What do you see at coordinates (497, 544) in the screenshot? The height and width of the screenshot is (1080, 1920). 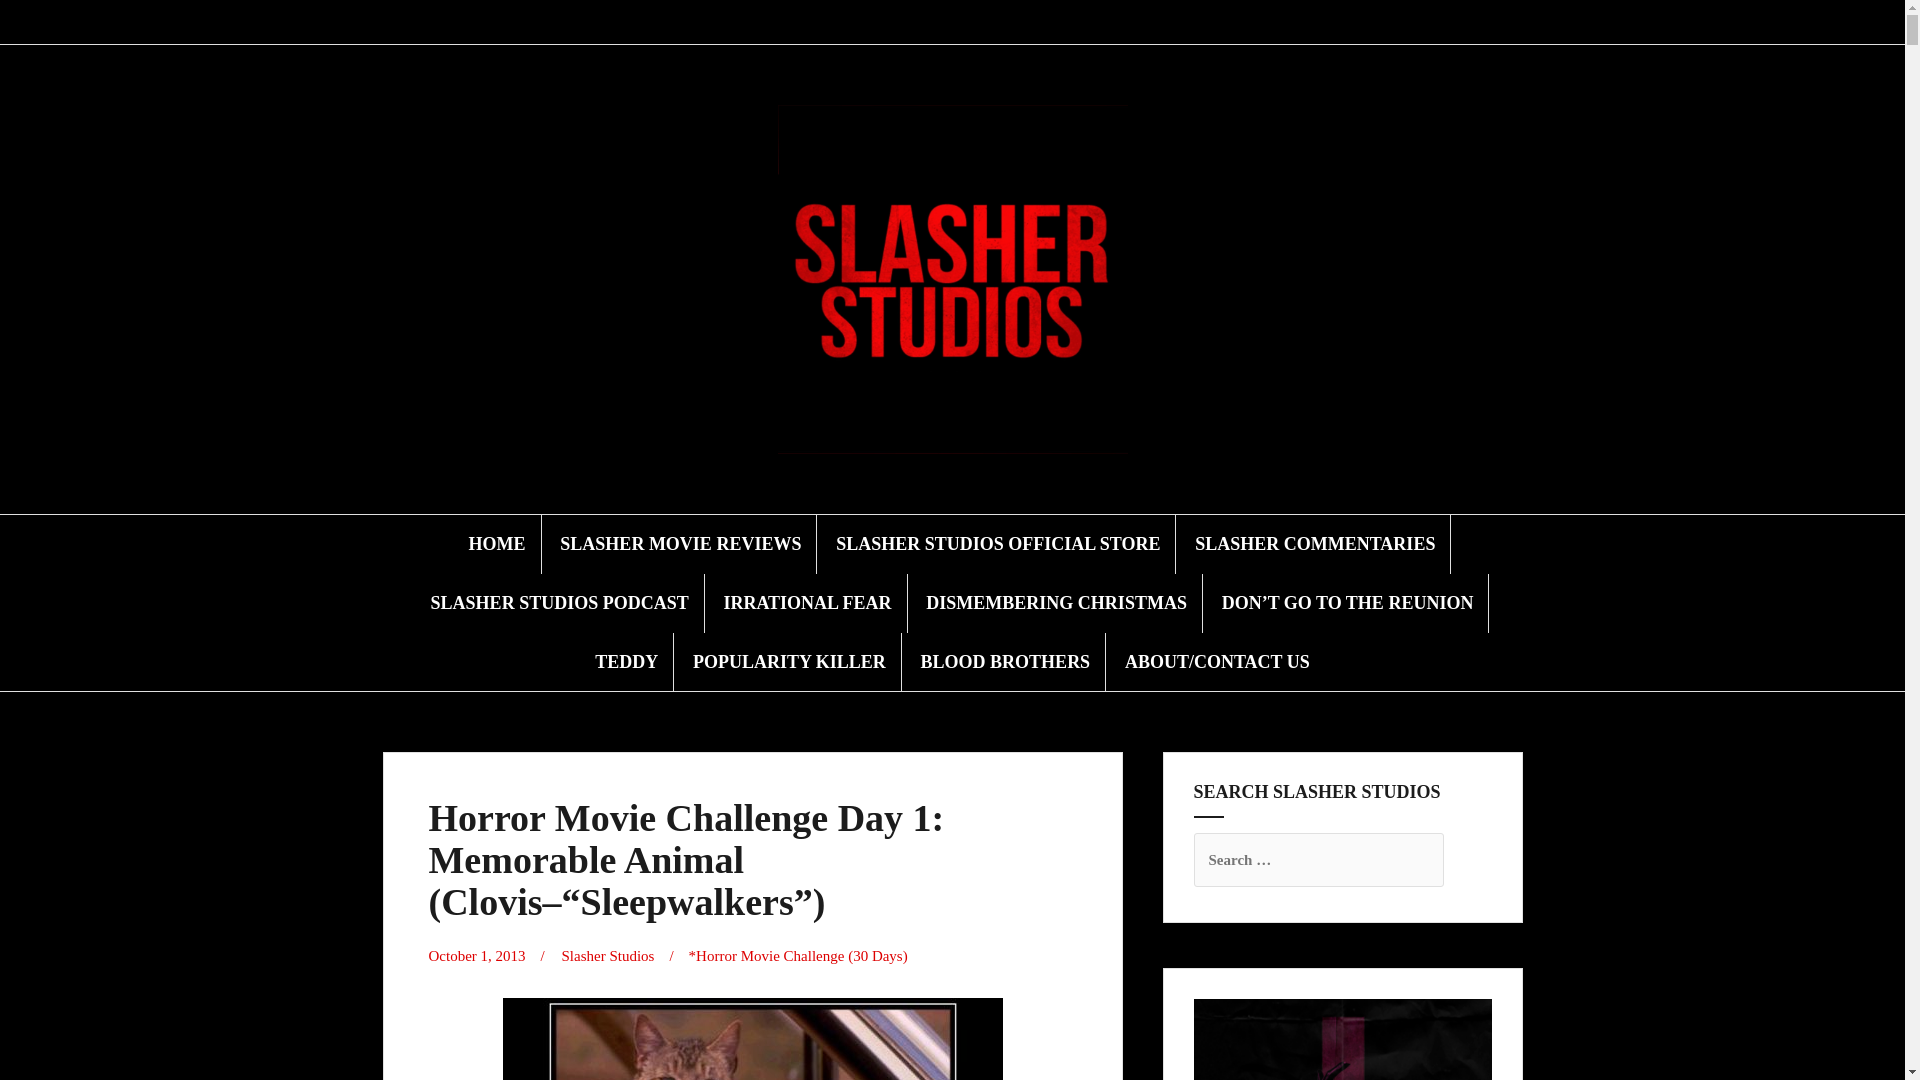 I see `HOME` at bounding box center [497, 544].